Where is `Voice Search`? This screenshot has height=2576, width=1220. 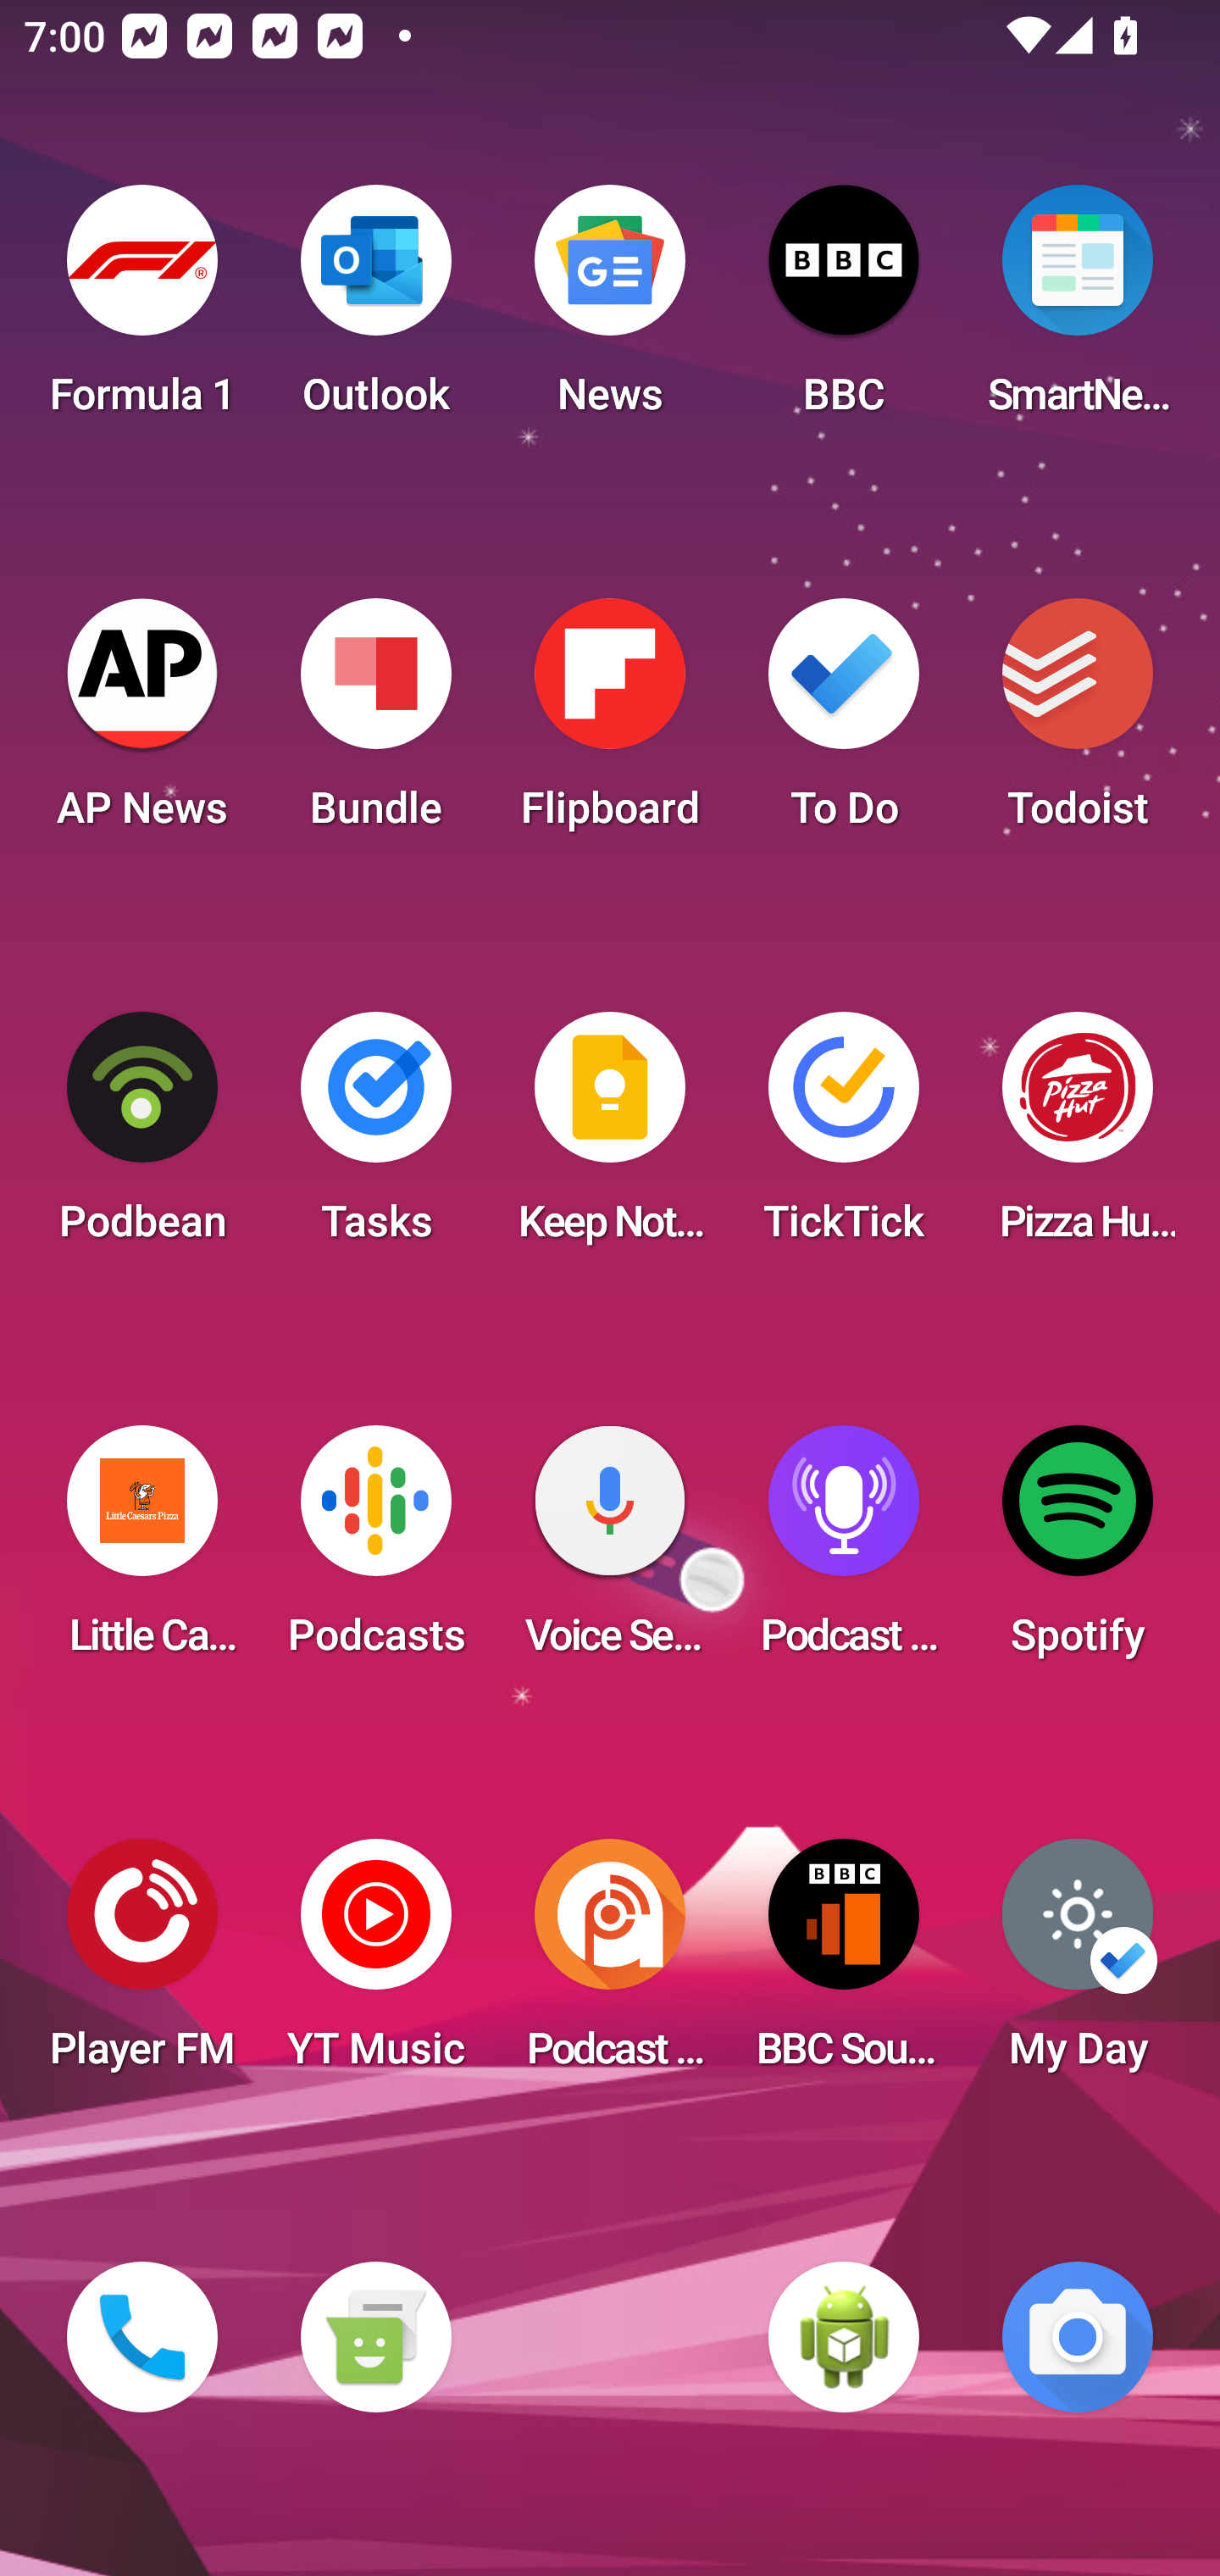
Voice Search is located at coordinates (610, 1551).